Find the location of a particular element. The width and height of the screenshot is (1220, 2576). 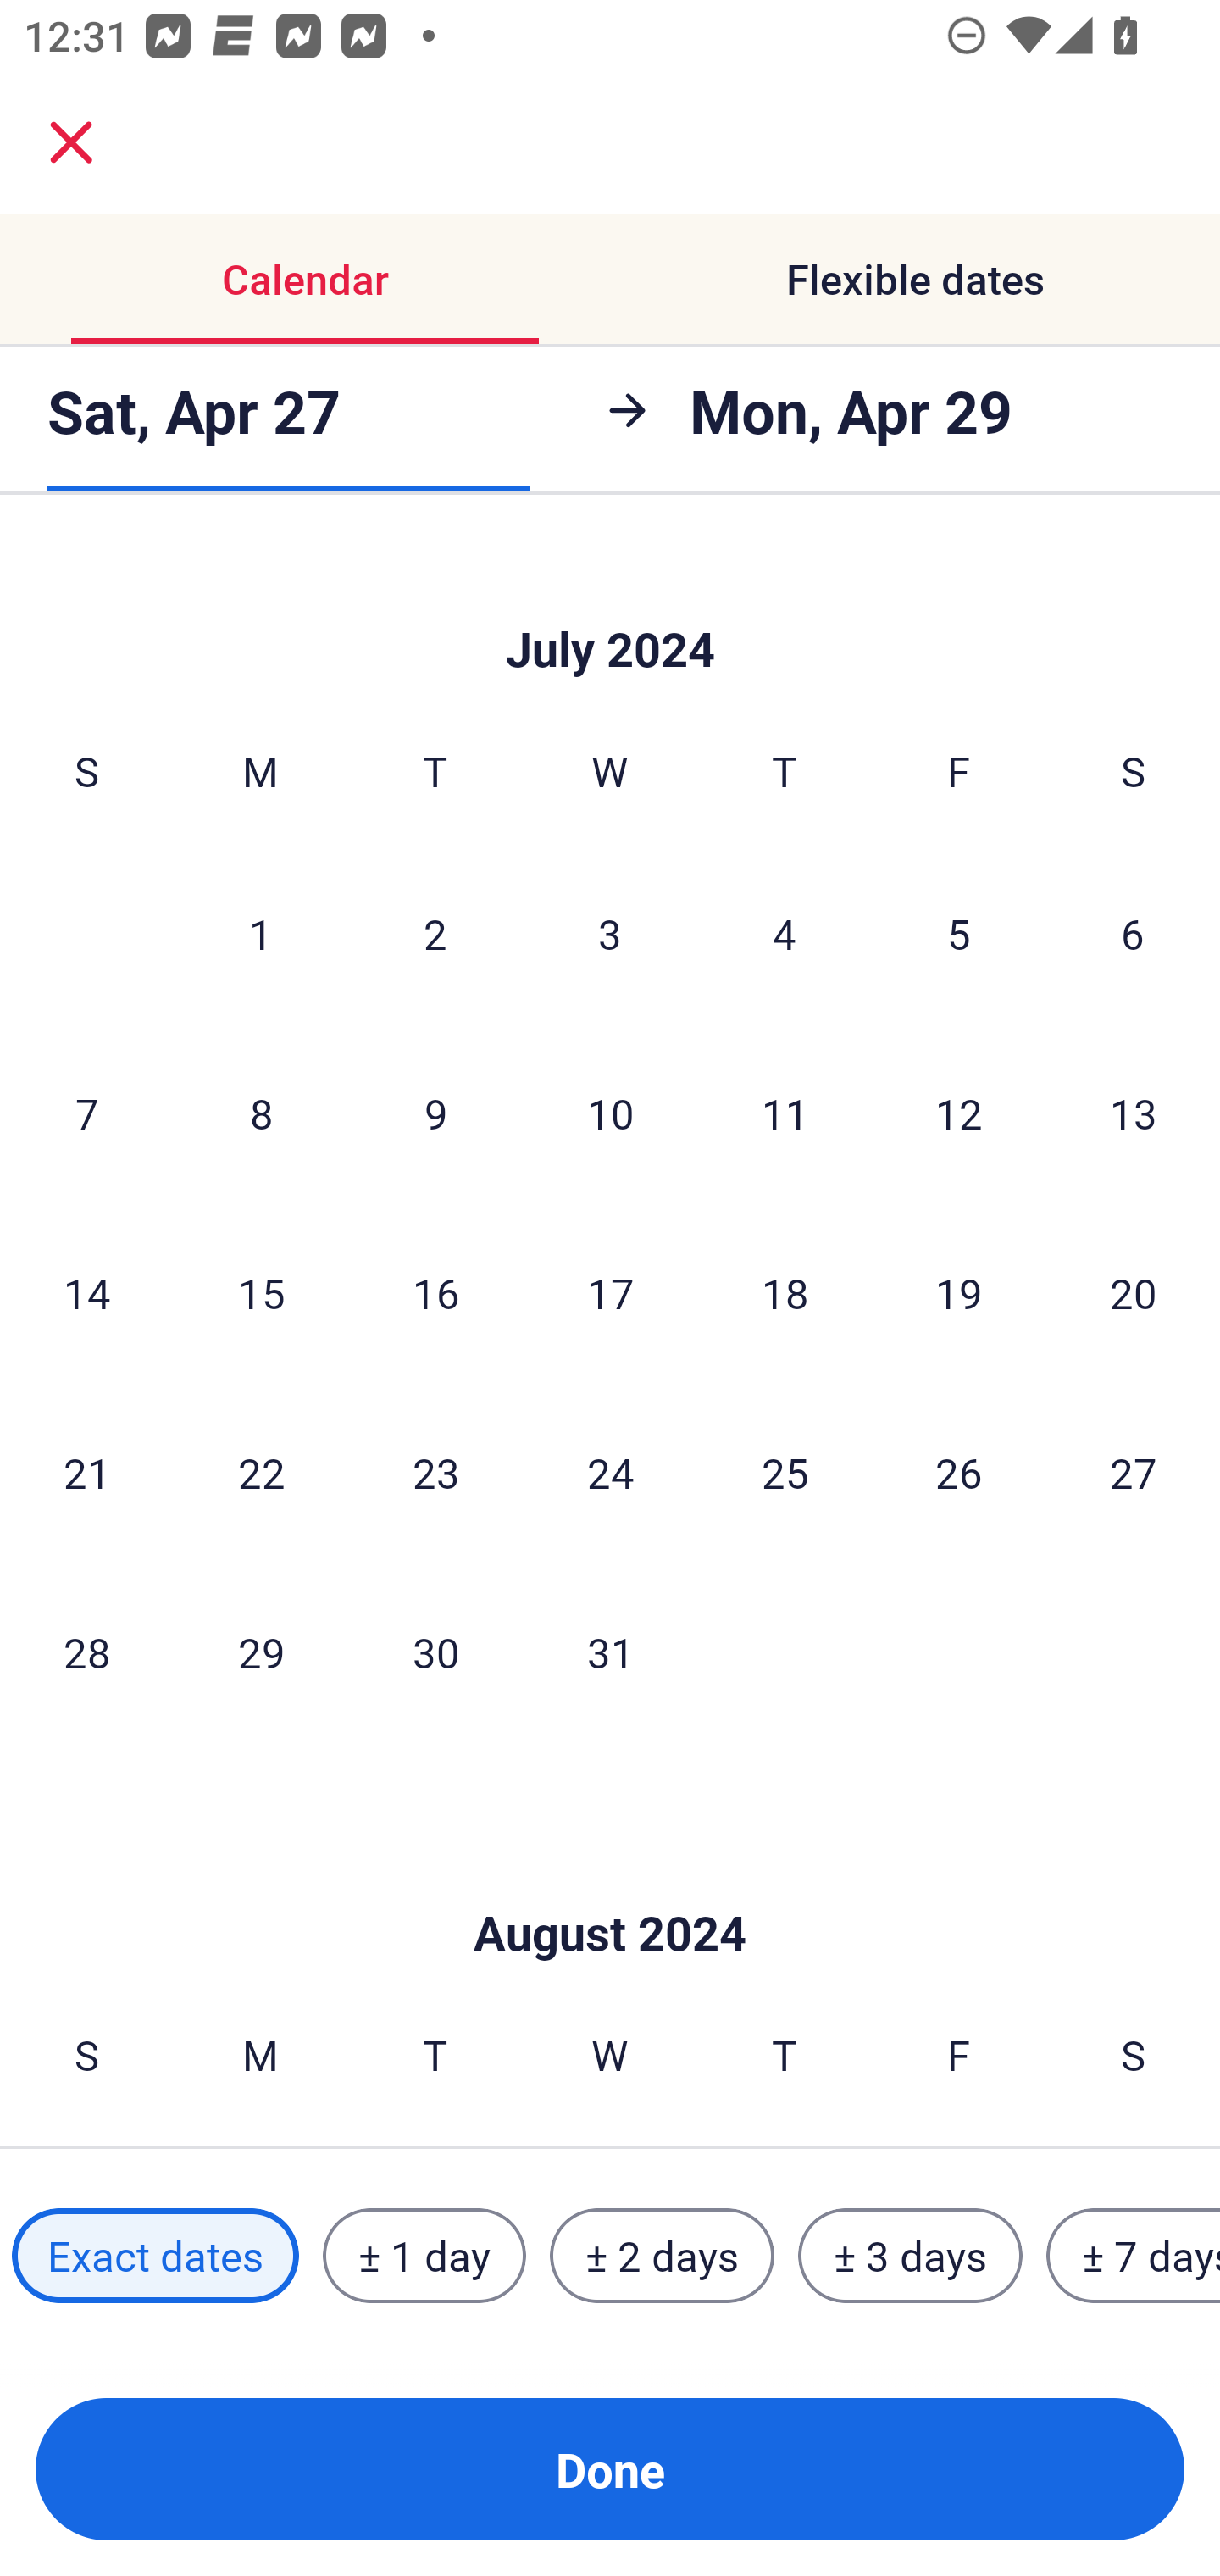

9 Tuesday, July 9, 2024 is located at coordinates (435, 1112).